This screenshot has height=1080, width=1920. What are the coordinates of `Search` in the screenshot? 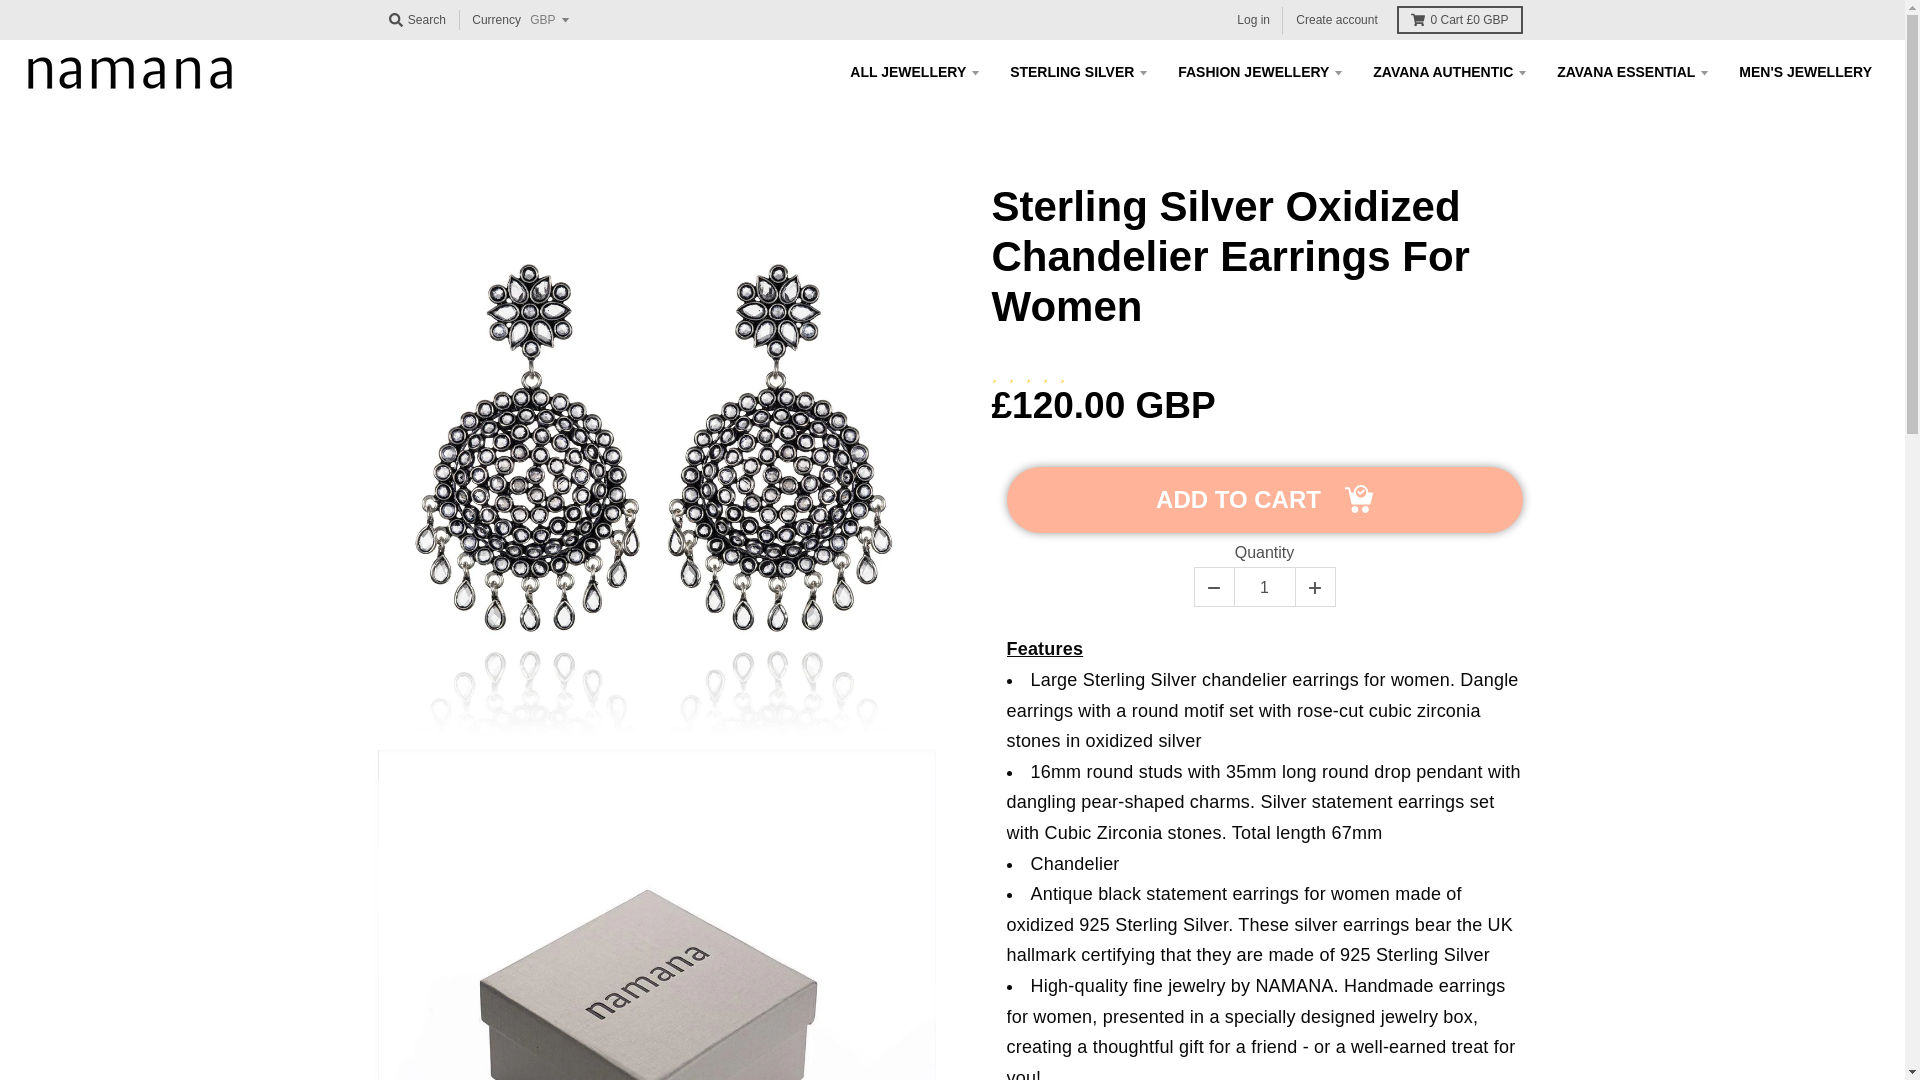 It's located at (416, 20).